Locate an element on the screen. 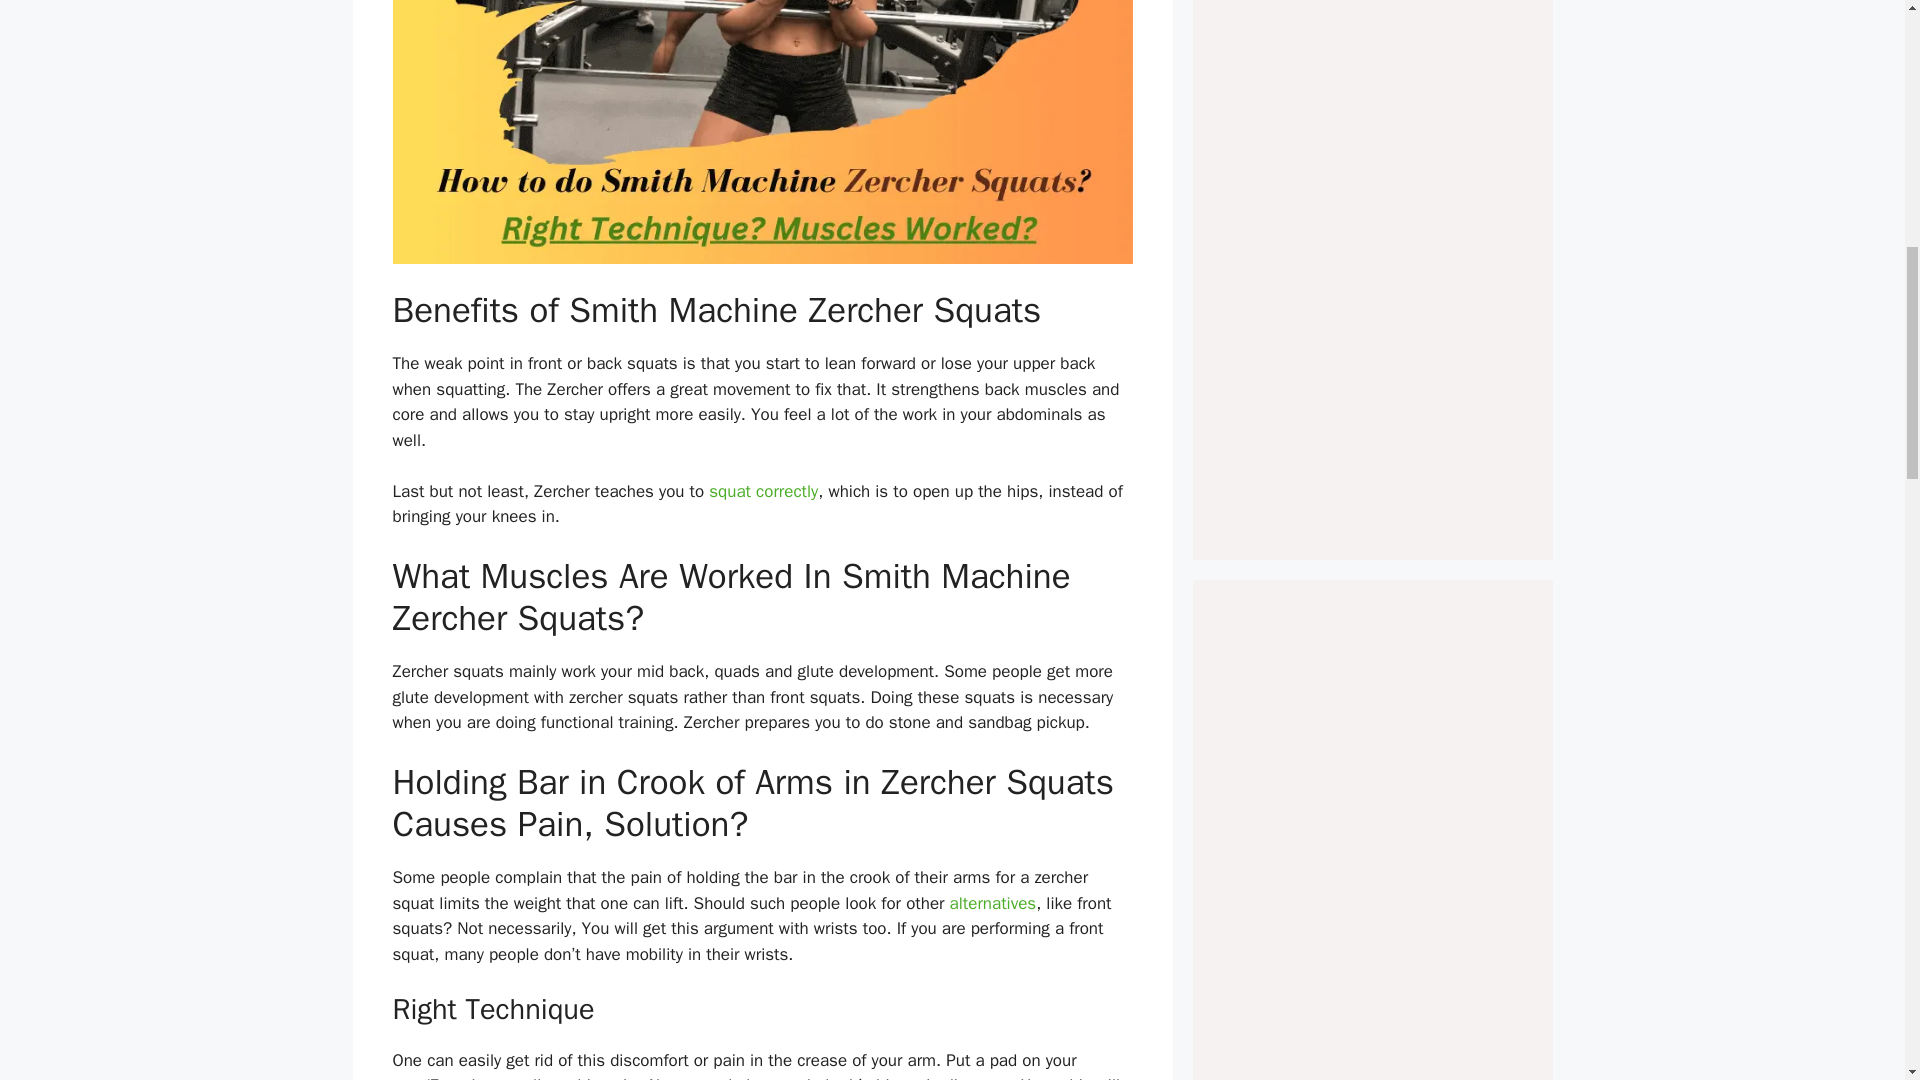  squat correctly is located at coordinates (762, 491).